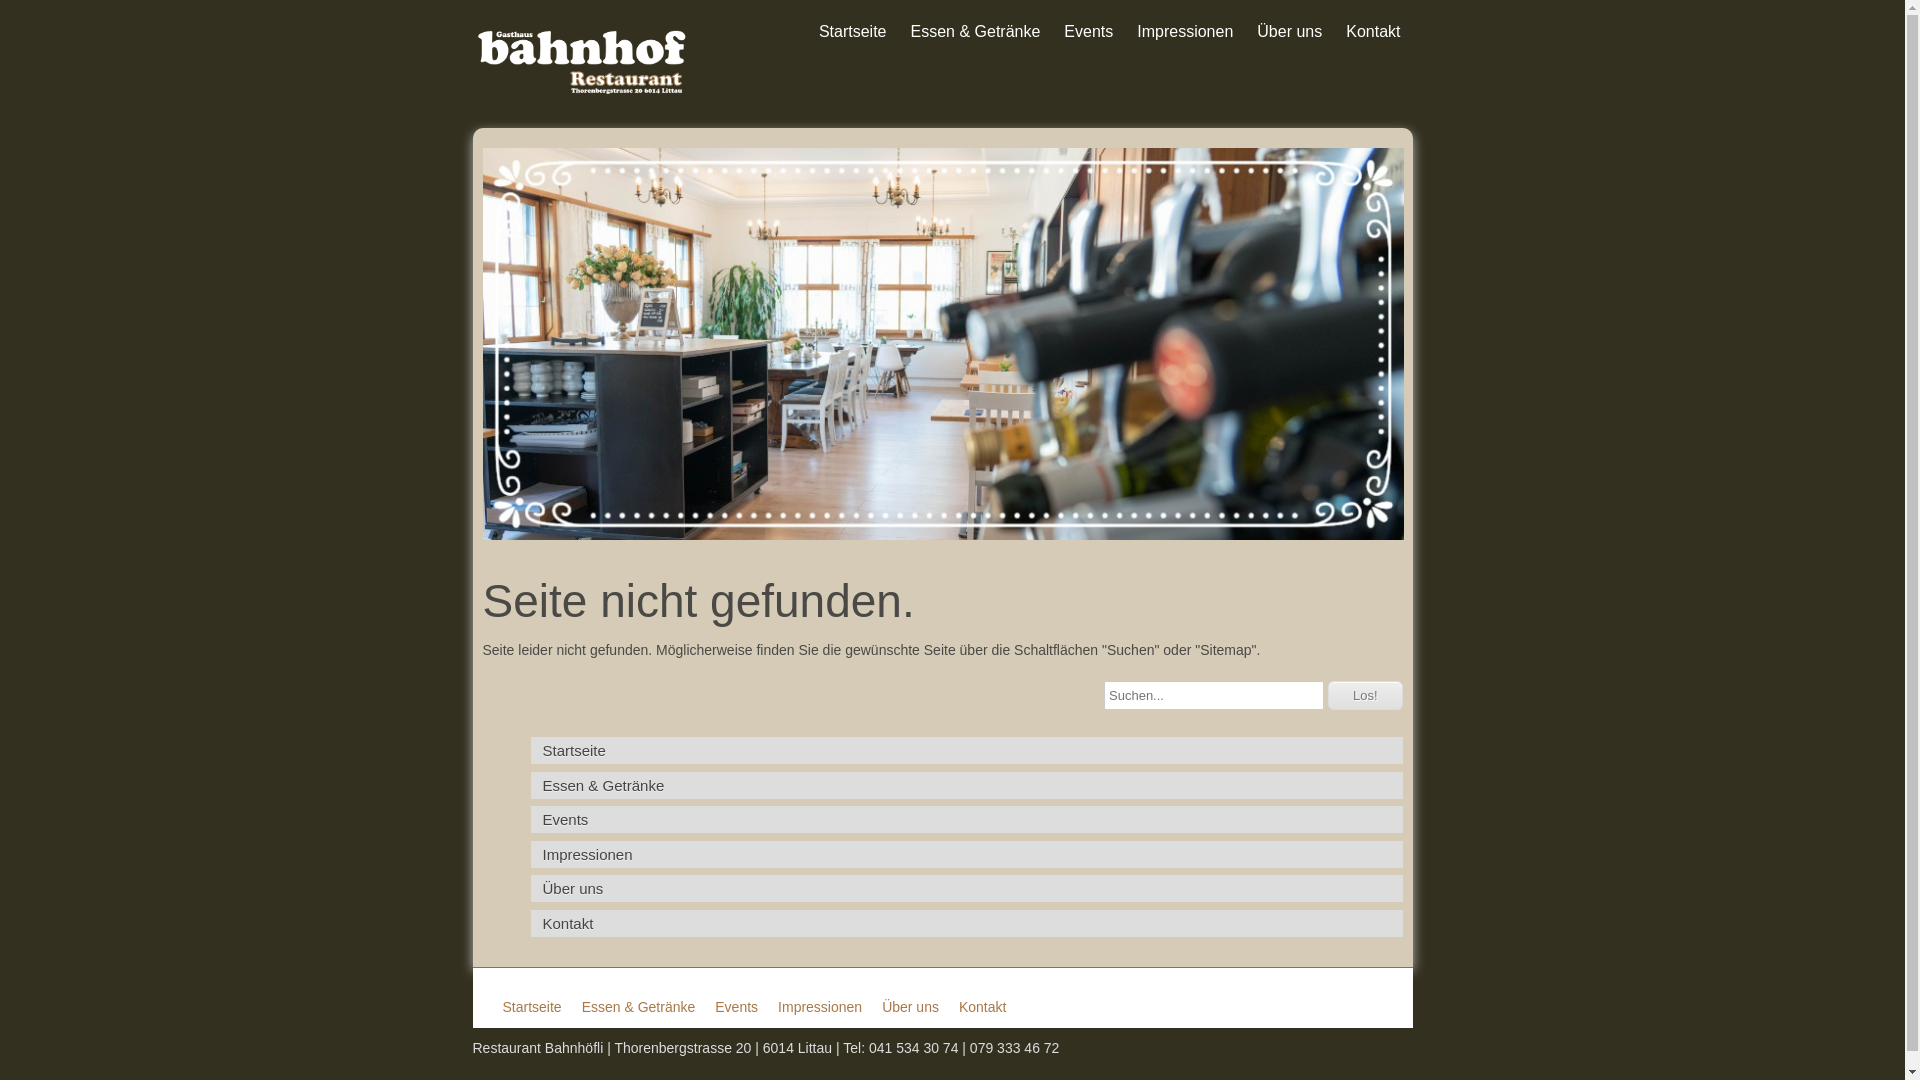 This screenshot has height=1080, width=1920. I want to click on Los!, so click(1366, 694).